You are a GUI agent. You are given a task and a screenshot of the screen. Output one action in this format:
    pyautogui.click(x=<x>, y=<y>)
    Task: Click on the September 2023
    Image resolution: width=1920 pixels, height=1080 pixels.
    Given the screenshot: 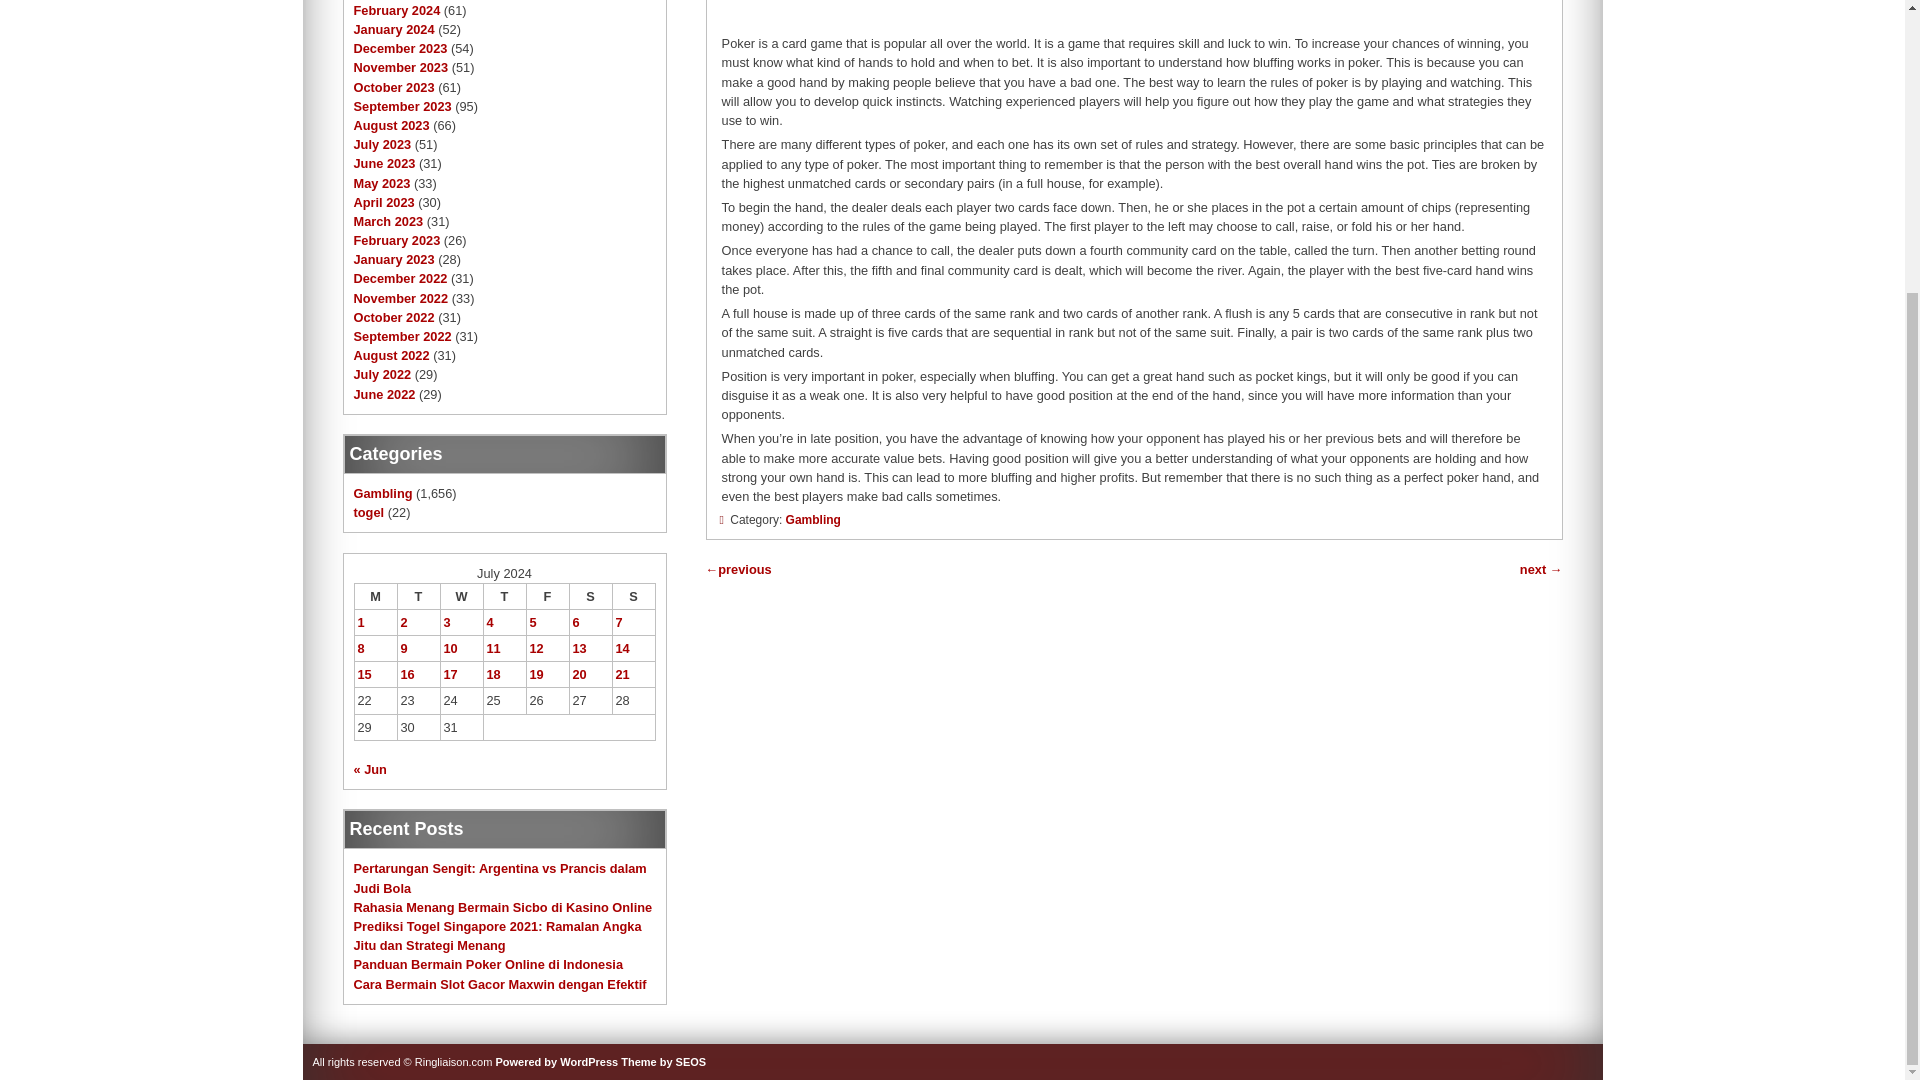 What is the action you would take?
    pyautogui.click(x=402, y=106)
    